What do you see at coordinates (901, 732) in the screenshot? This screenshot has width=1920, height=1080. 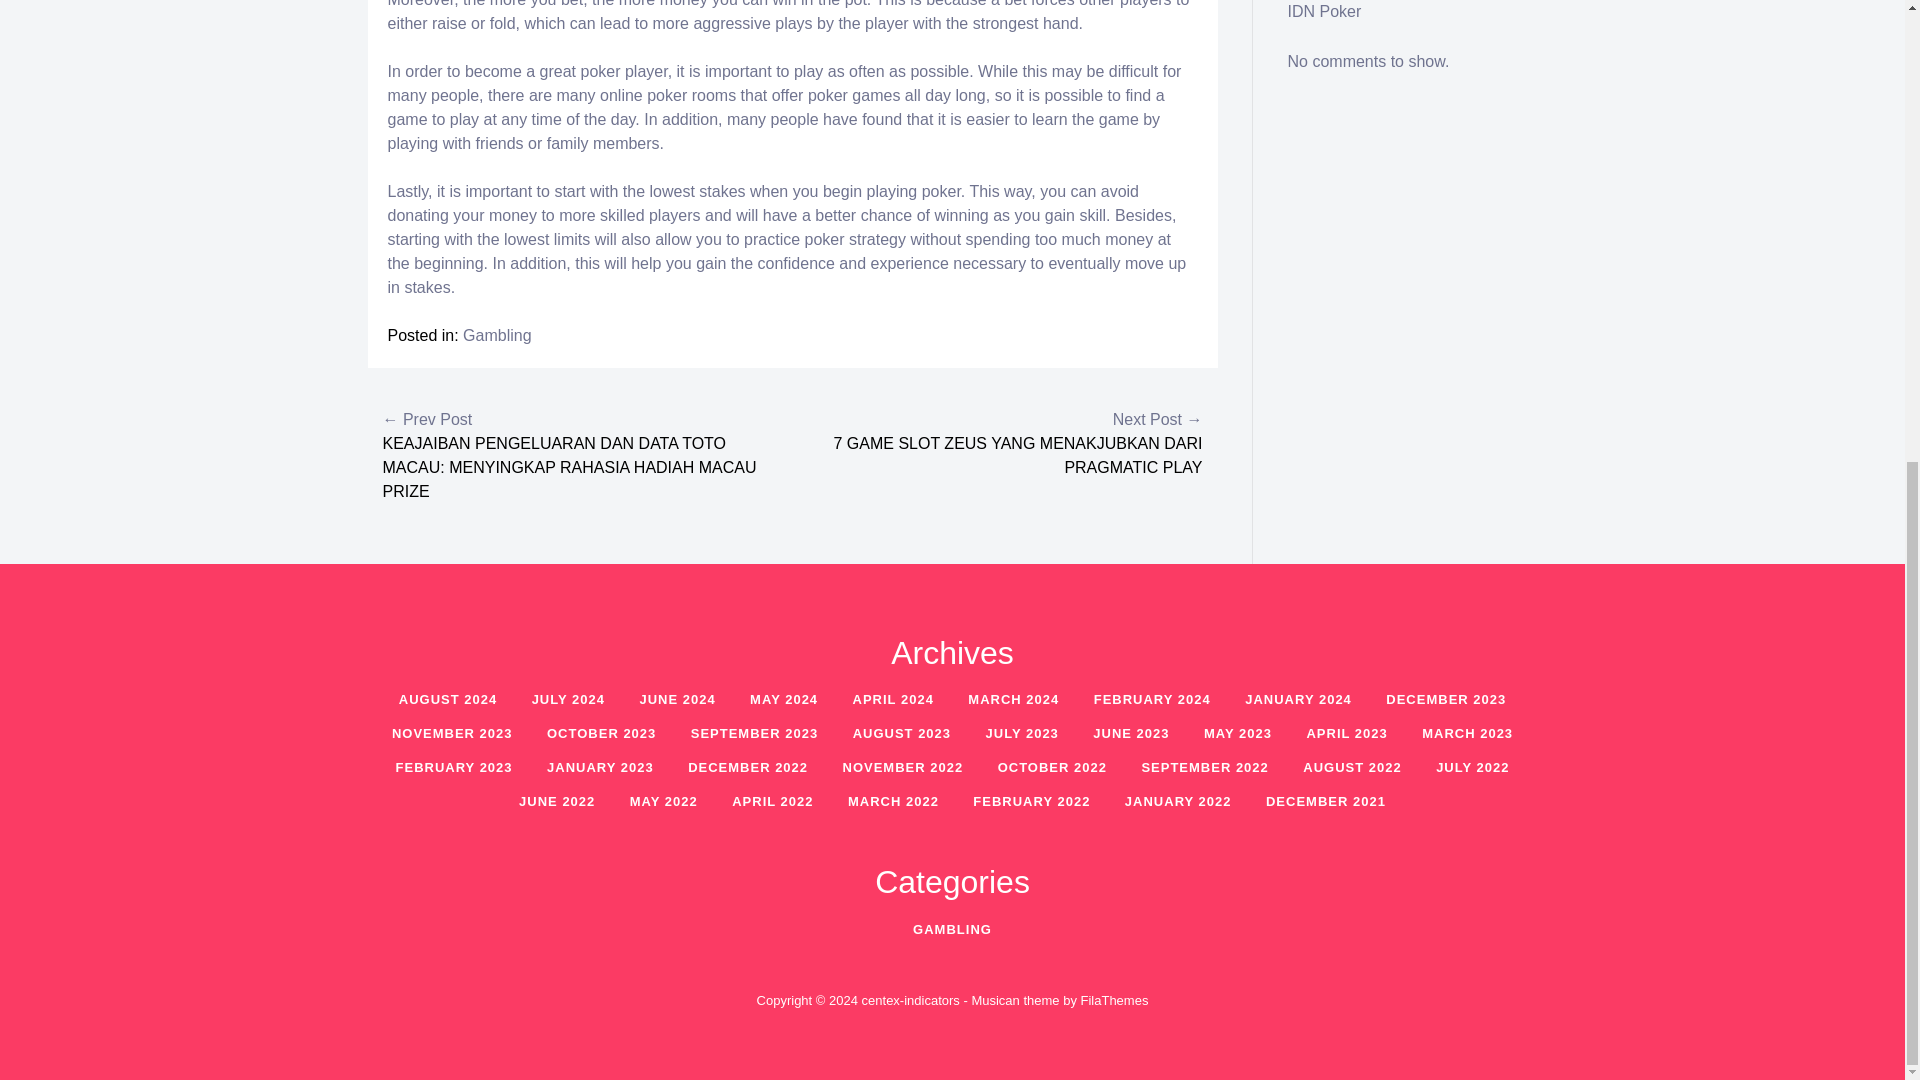 I see `AUGUST 2023` at bounding box center [901, 732].